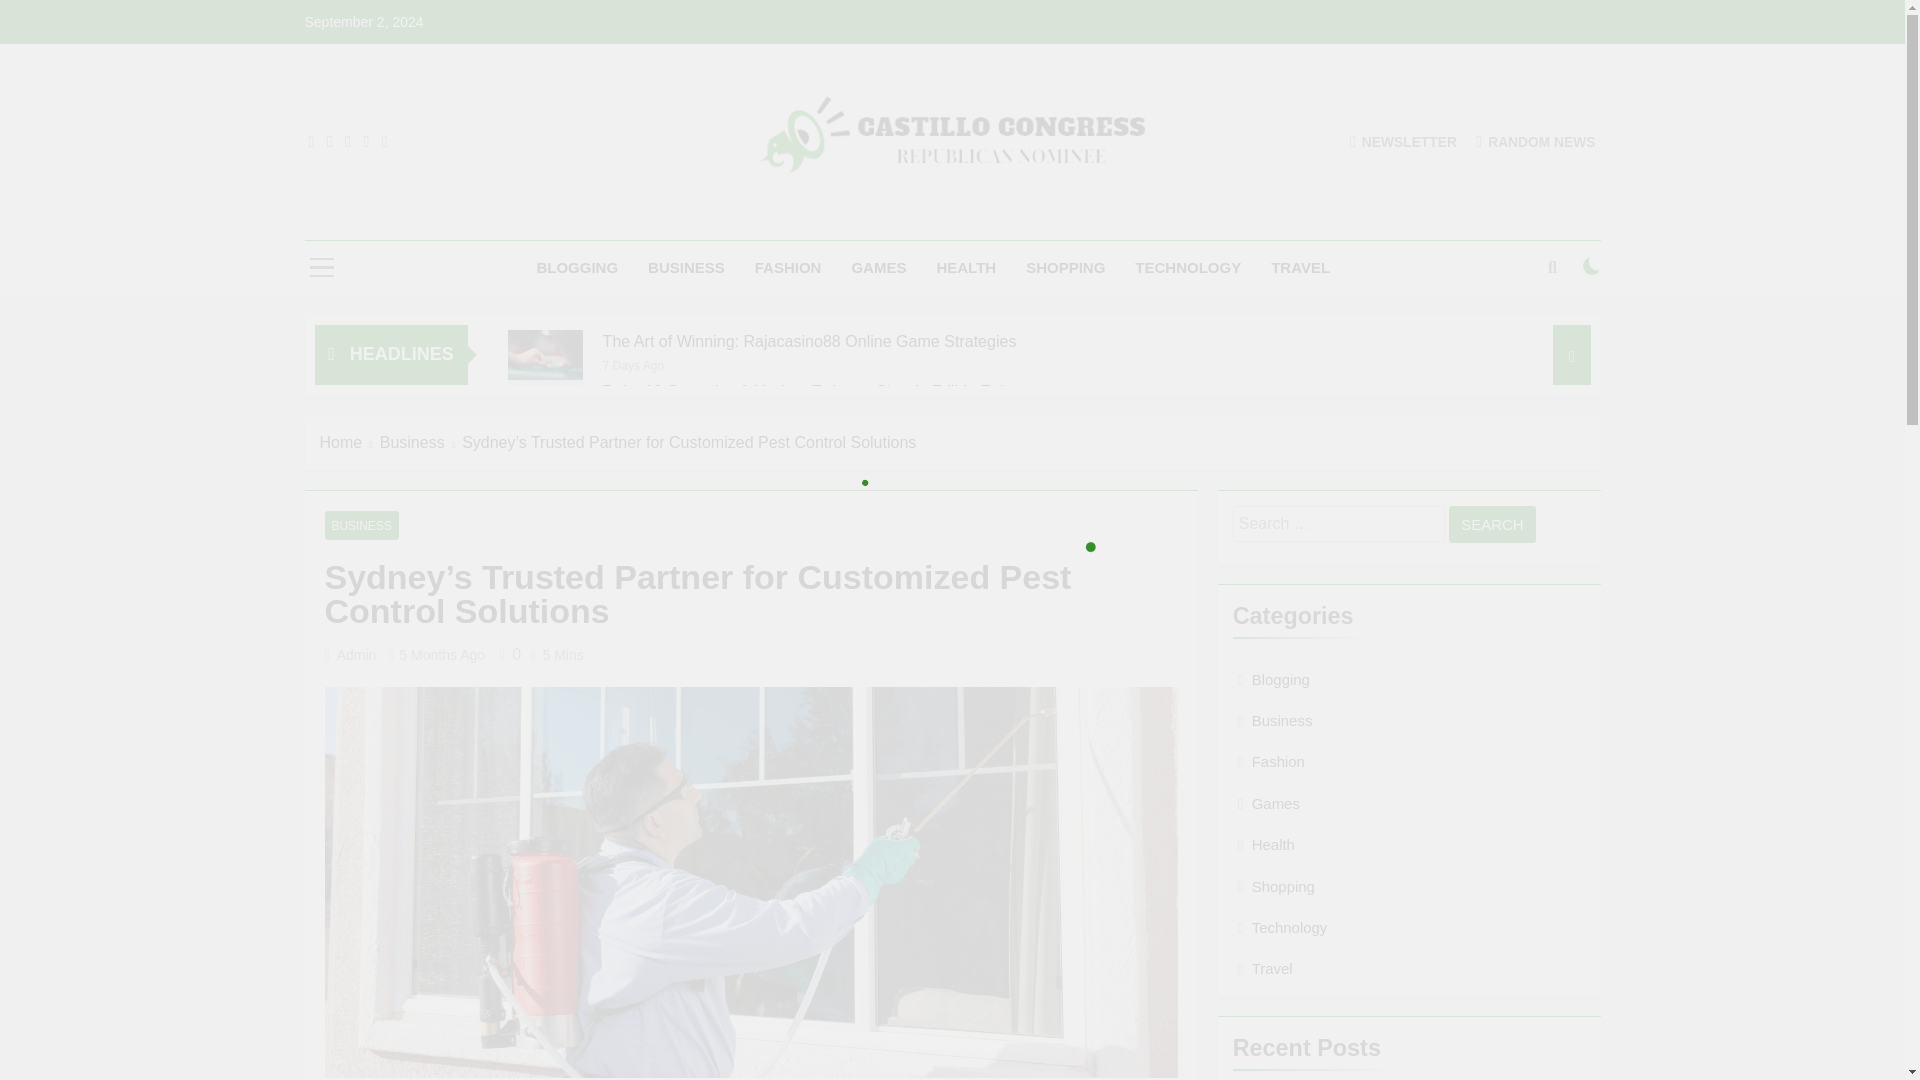 This screenshot has height=1080, width=1920. Describe the element at coordinates (830, 391) in the screenshot. I see `Delta 10 Gummies A Modern Twist on Classic Edible Enjoyment` at that location.